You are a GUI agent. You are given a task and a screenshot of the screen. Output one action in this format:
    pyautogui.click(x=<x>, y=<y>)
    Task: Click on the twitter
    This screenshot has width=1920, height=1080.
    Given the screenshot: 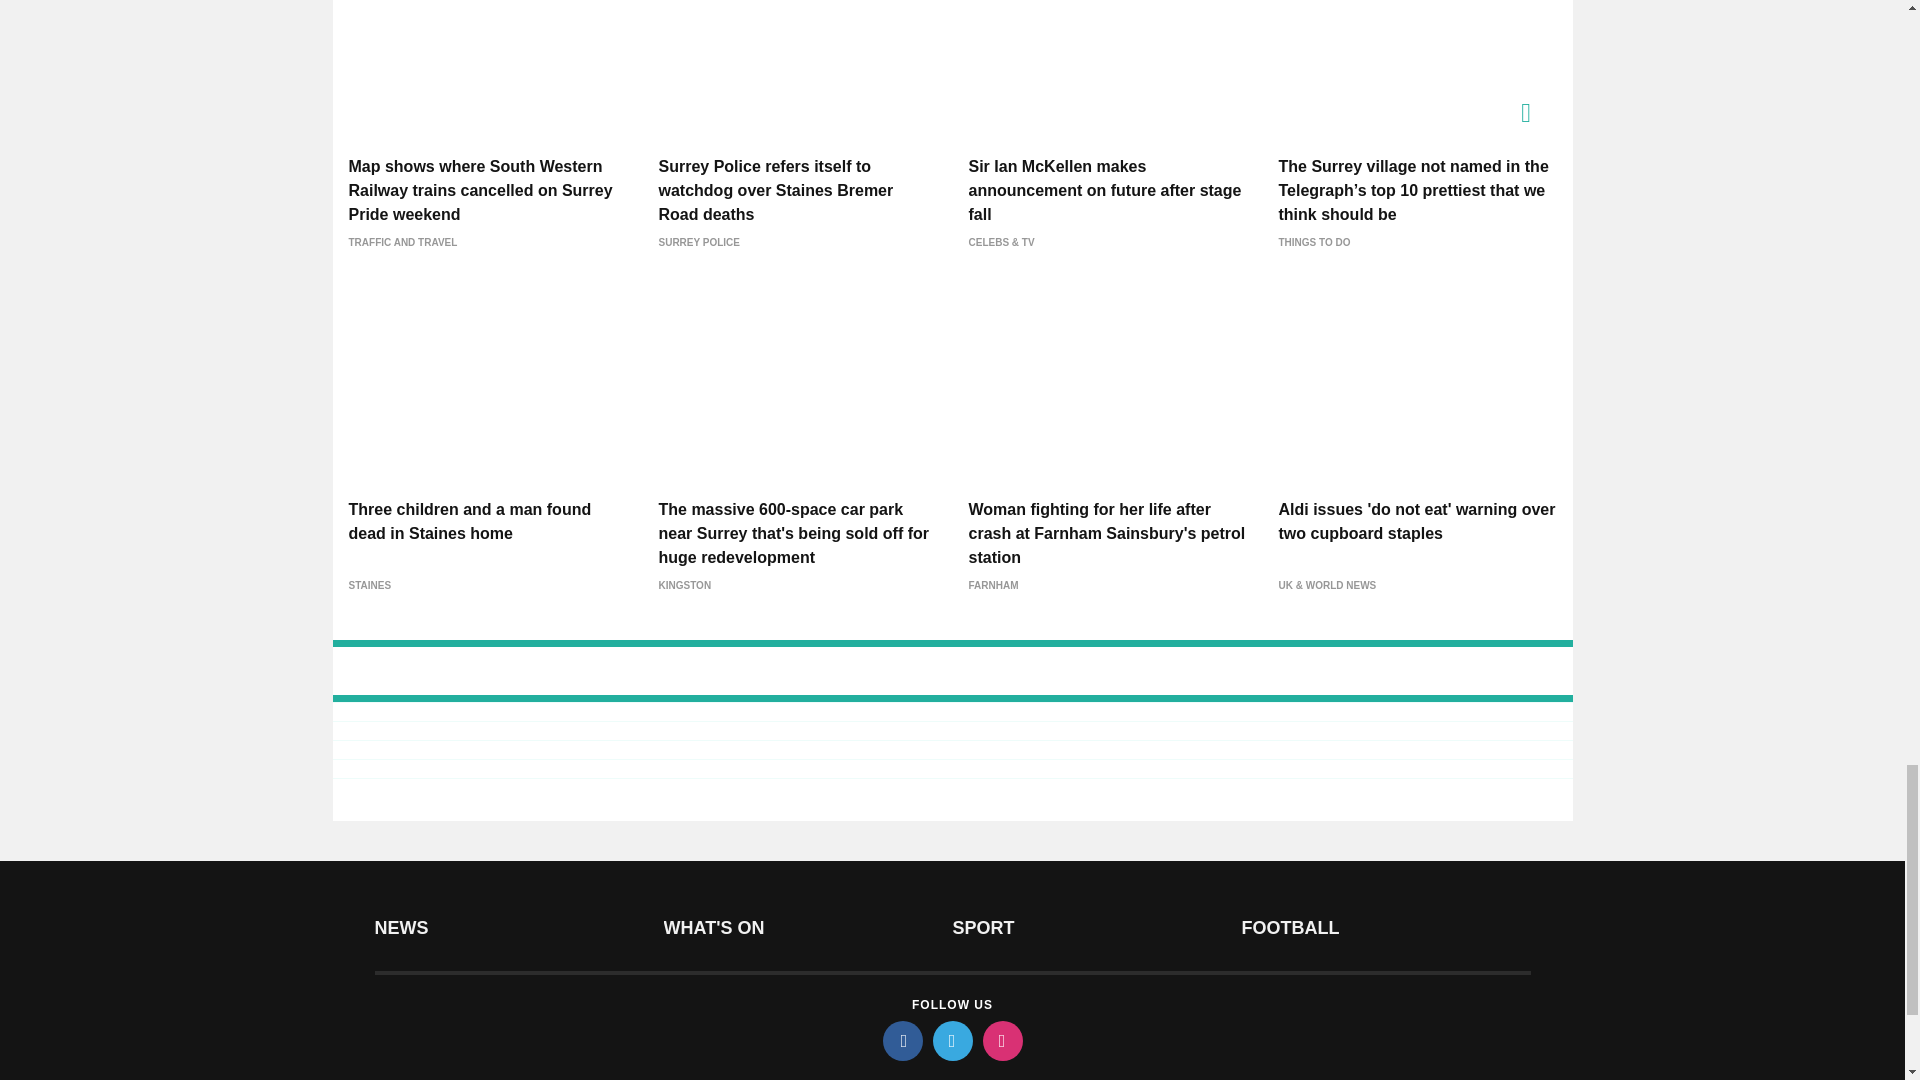 What is the action you would take?
    pyautogui.click(x=951, y=1040)
    